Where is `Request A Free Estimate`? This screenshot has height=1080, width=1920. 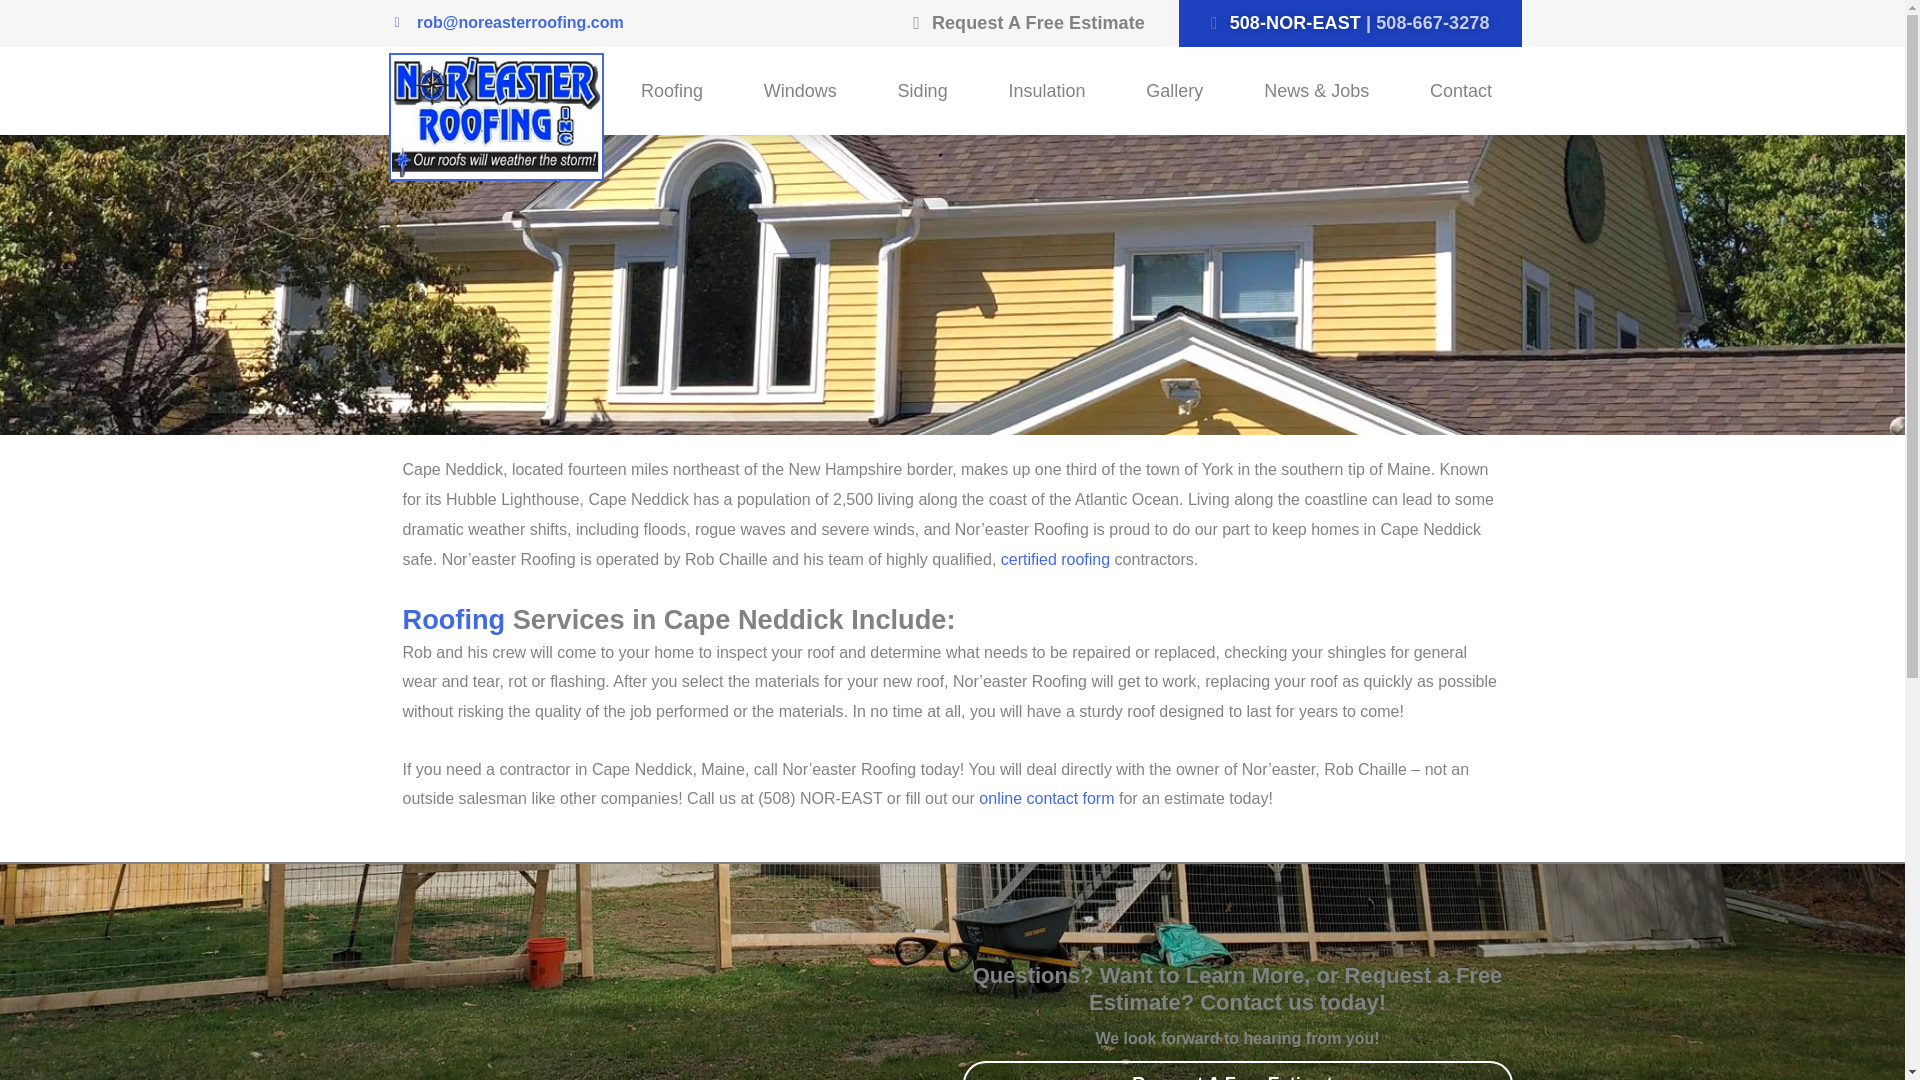 Request A Free Estimate is located at coordinates (1028, 24).